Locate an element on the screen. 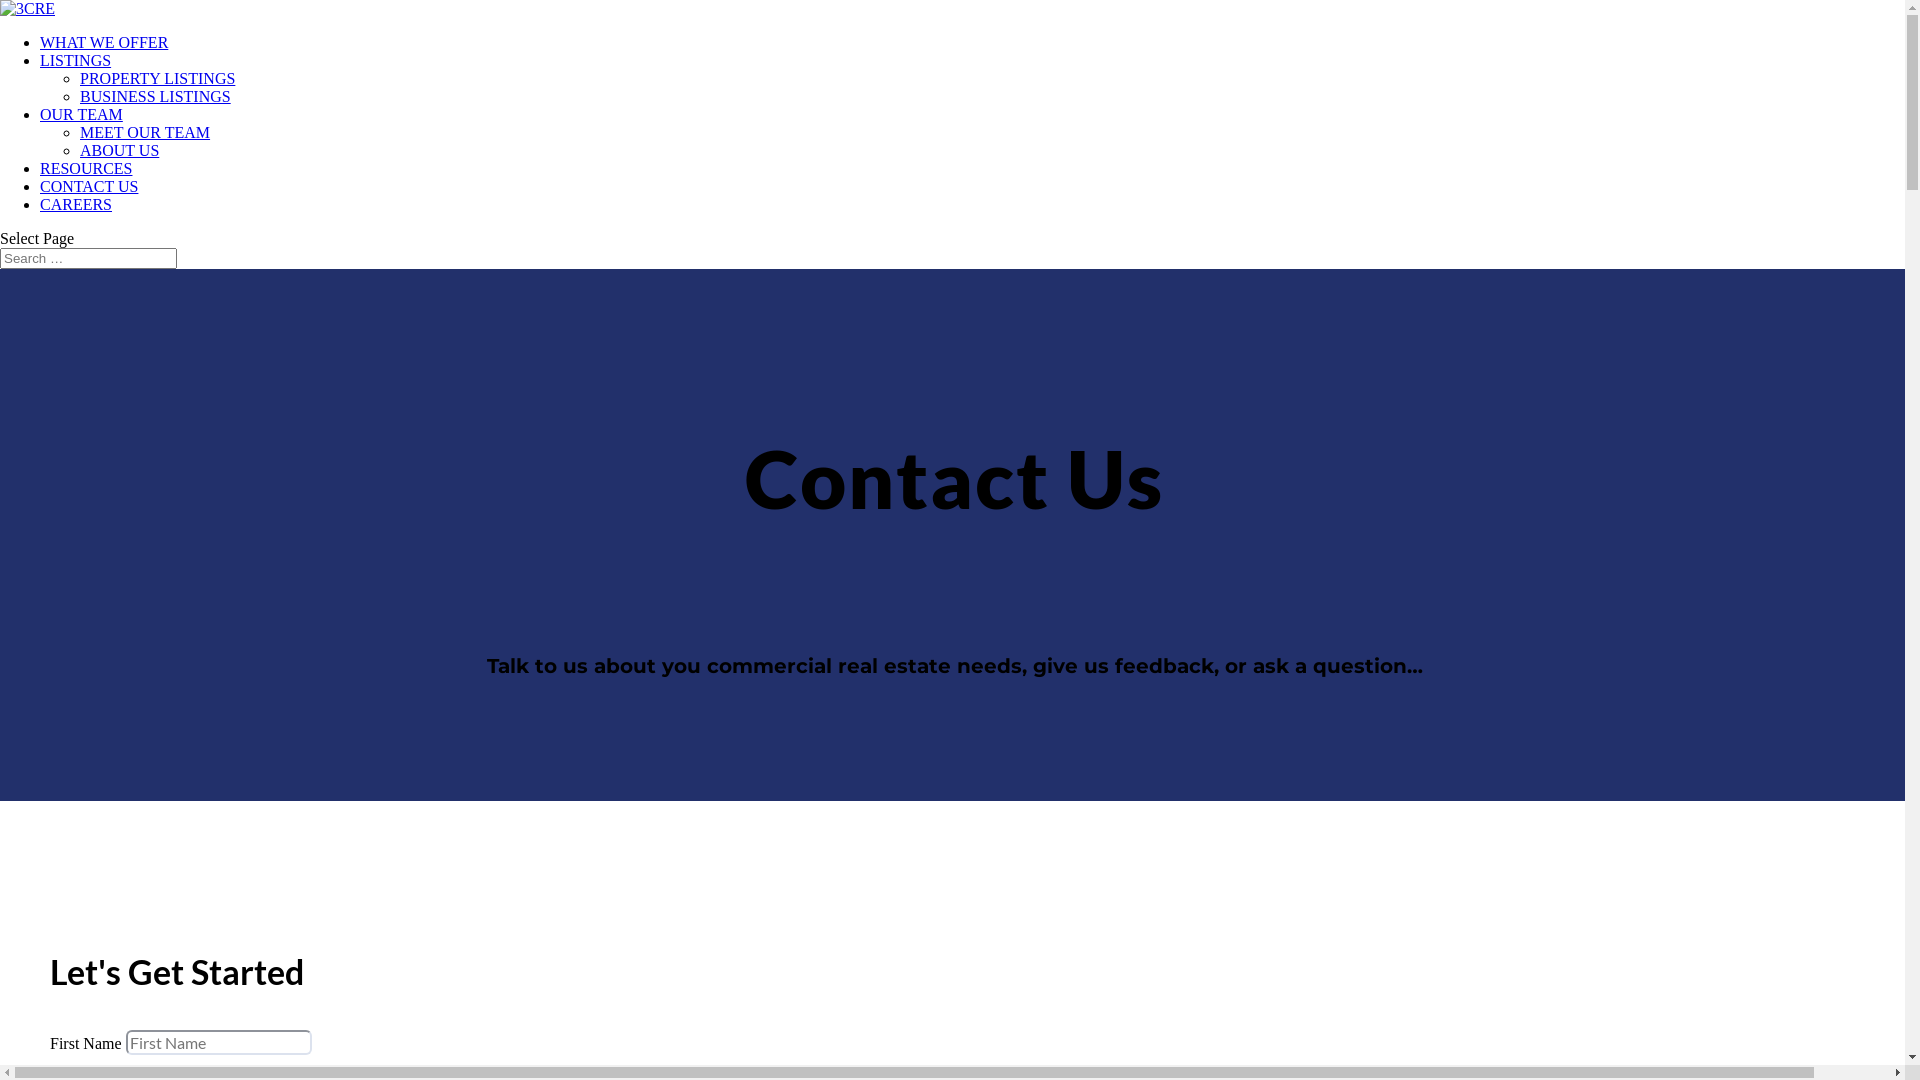 The width and height of the screenshot is (1920, 1080). BUSINESS LISTINGS is located at coordinates (156, 96).